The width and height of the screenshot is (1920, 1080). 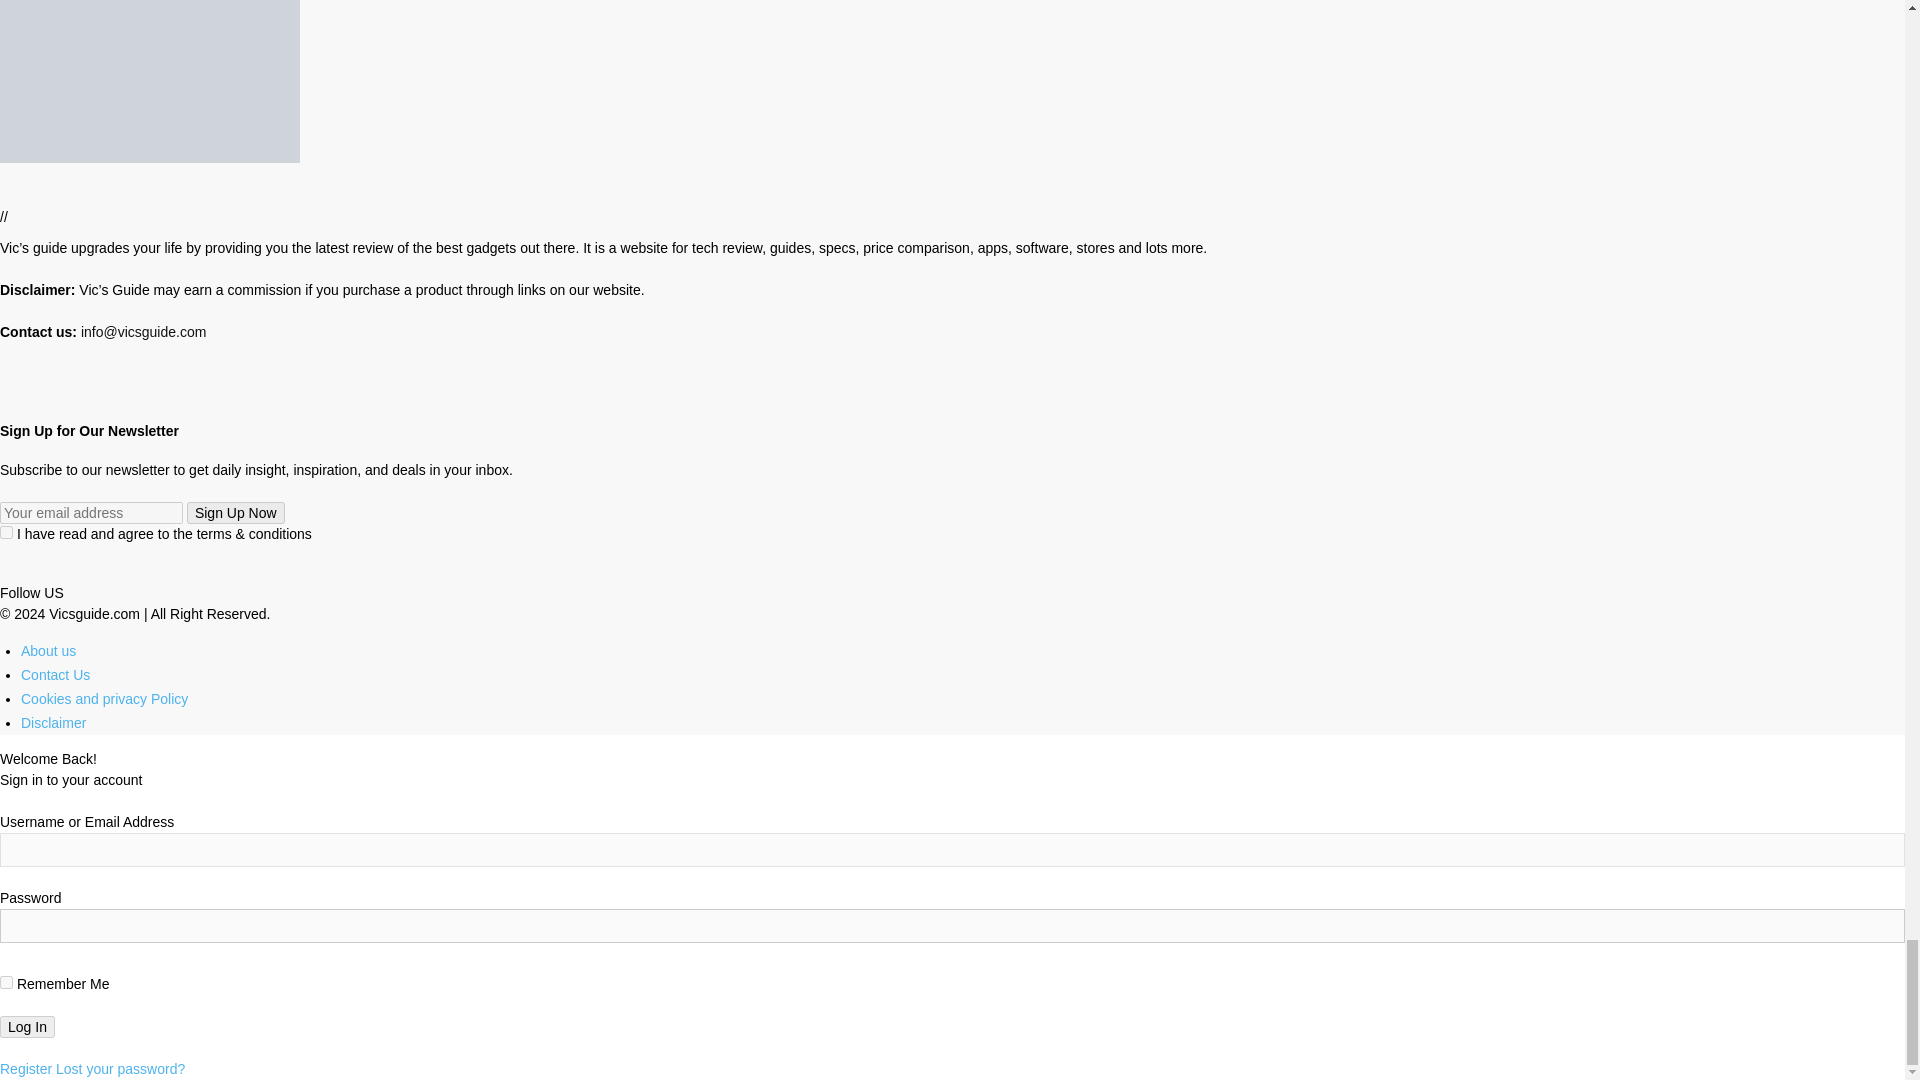 I want to click on forever, so click(x=6, y=982).